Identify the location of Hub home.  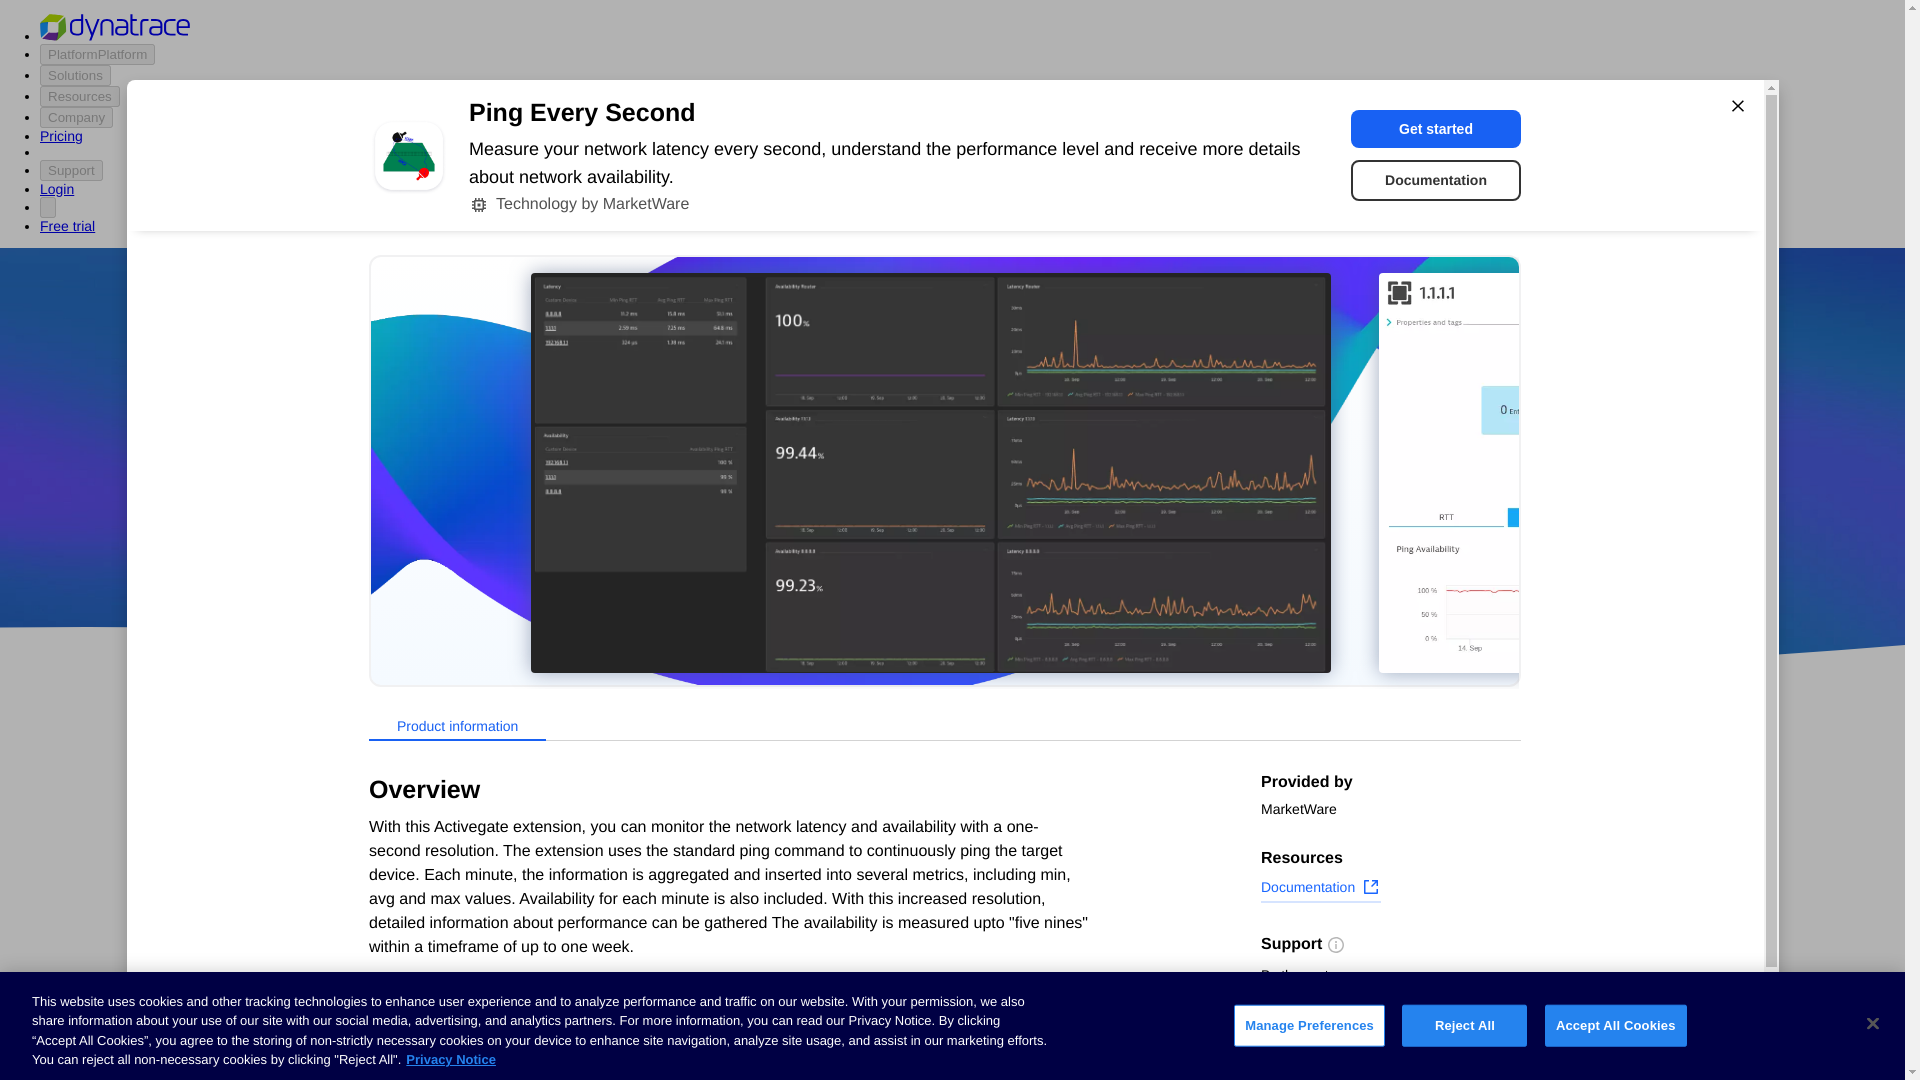
(384, 770).